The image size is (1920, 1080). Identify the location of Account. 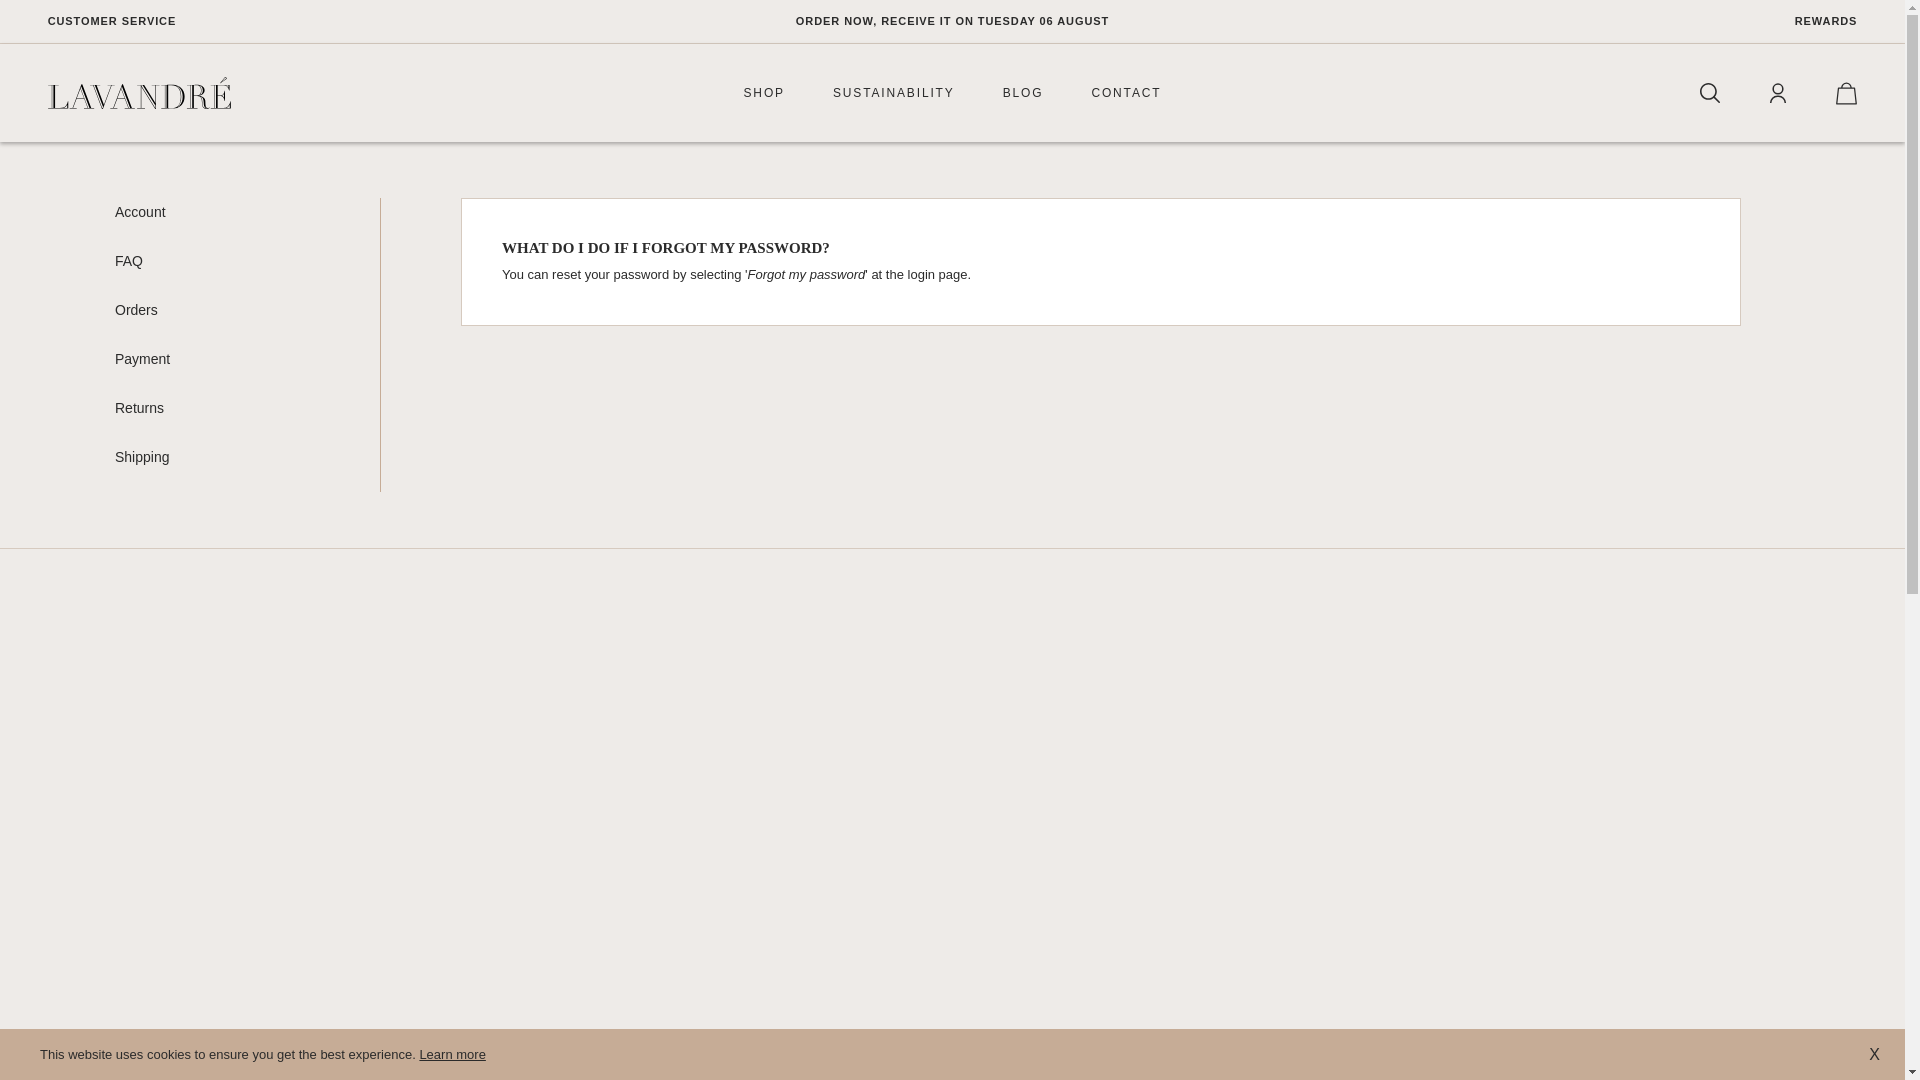
(140, 212).